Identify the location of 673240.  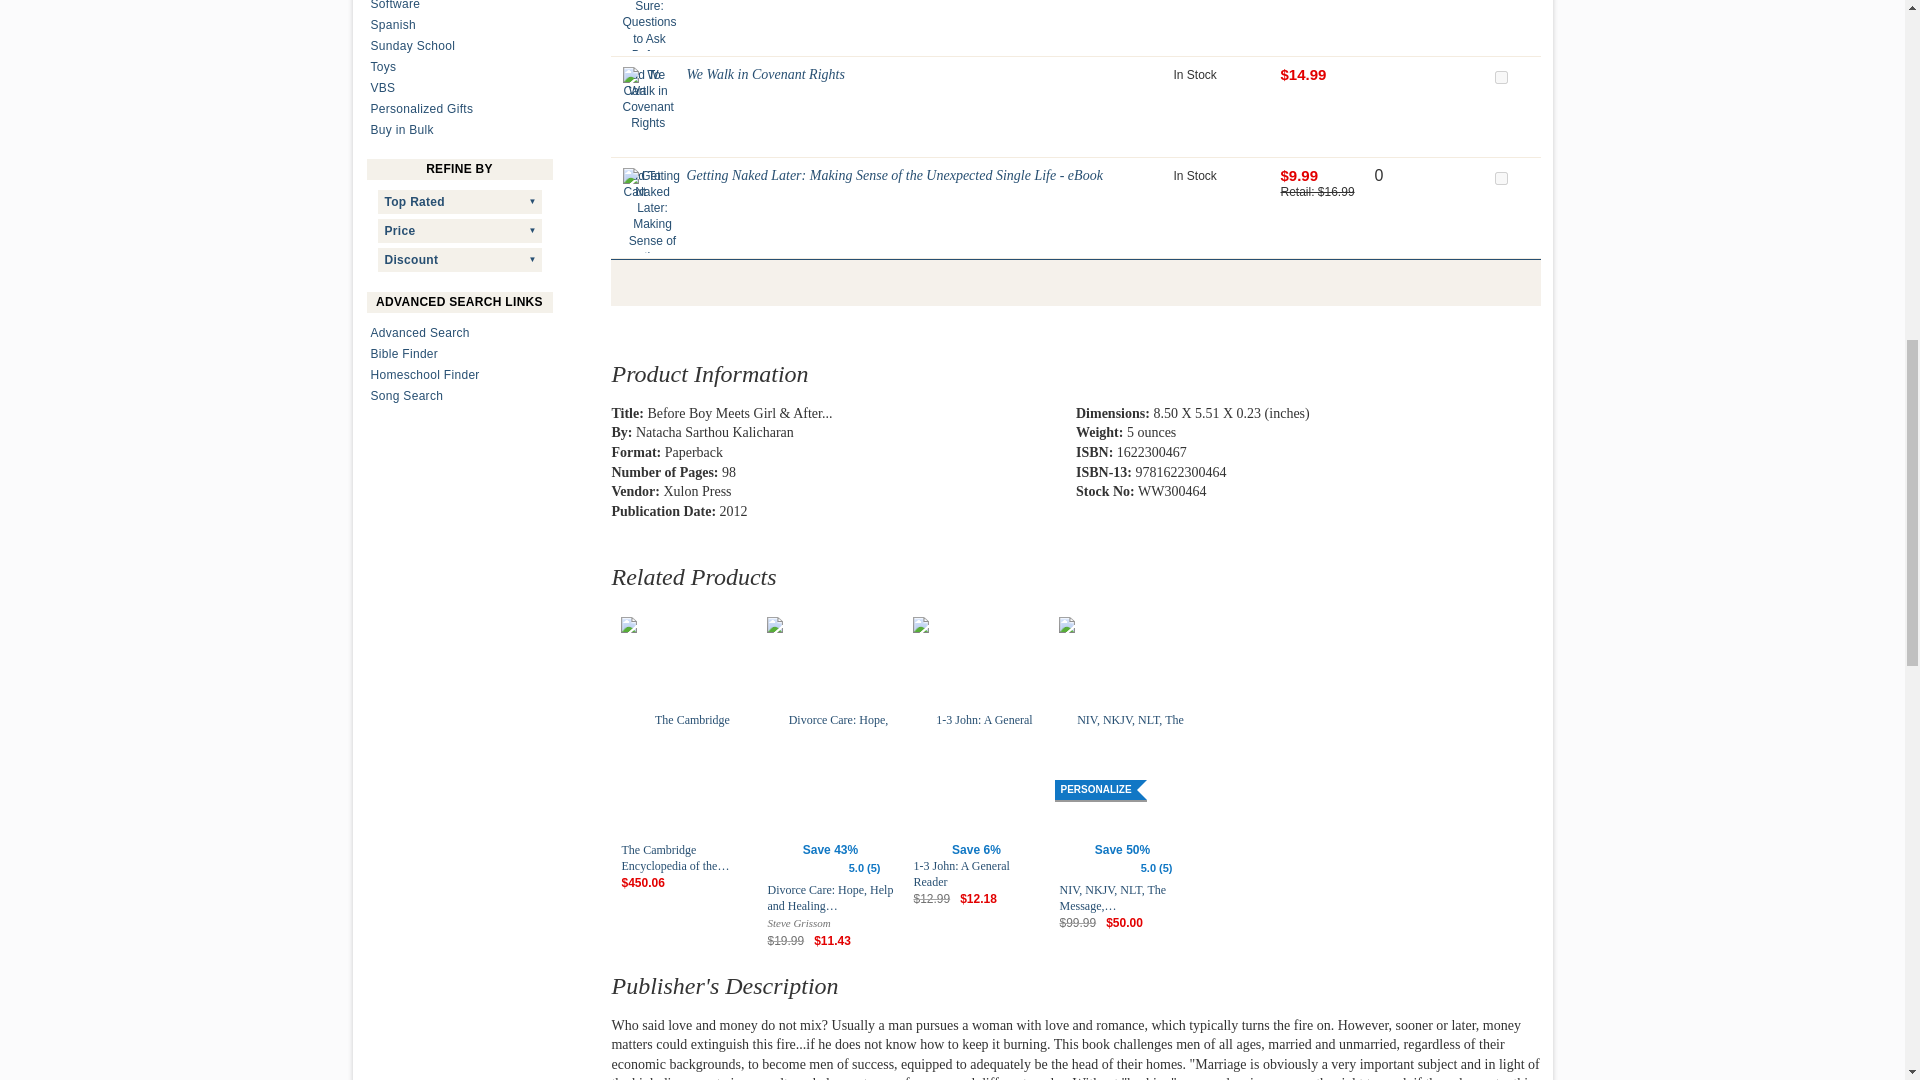
(1500, 78).